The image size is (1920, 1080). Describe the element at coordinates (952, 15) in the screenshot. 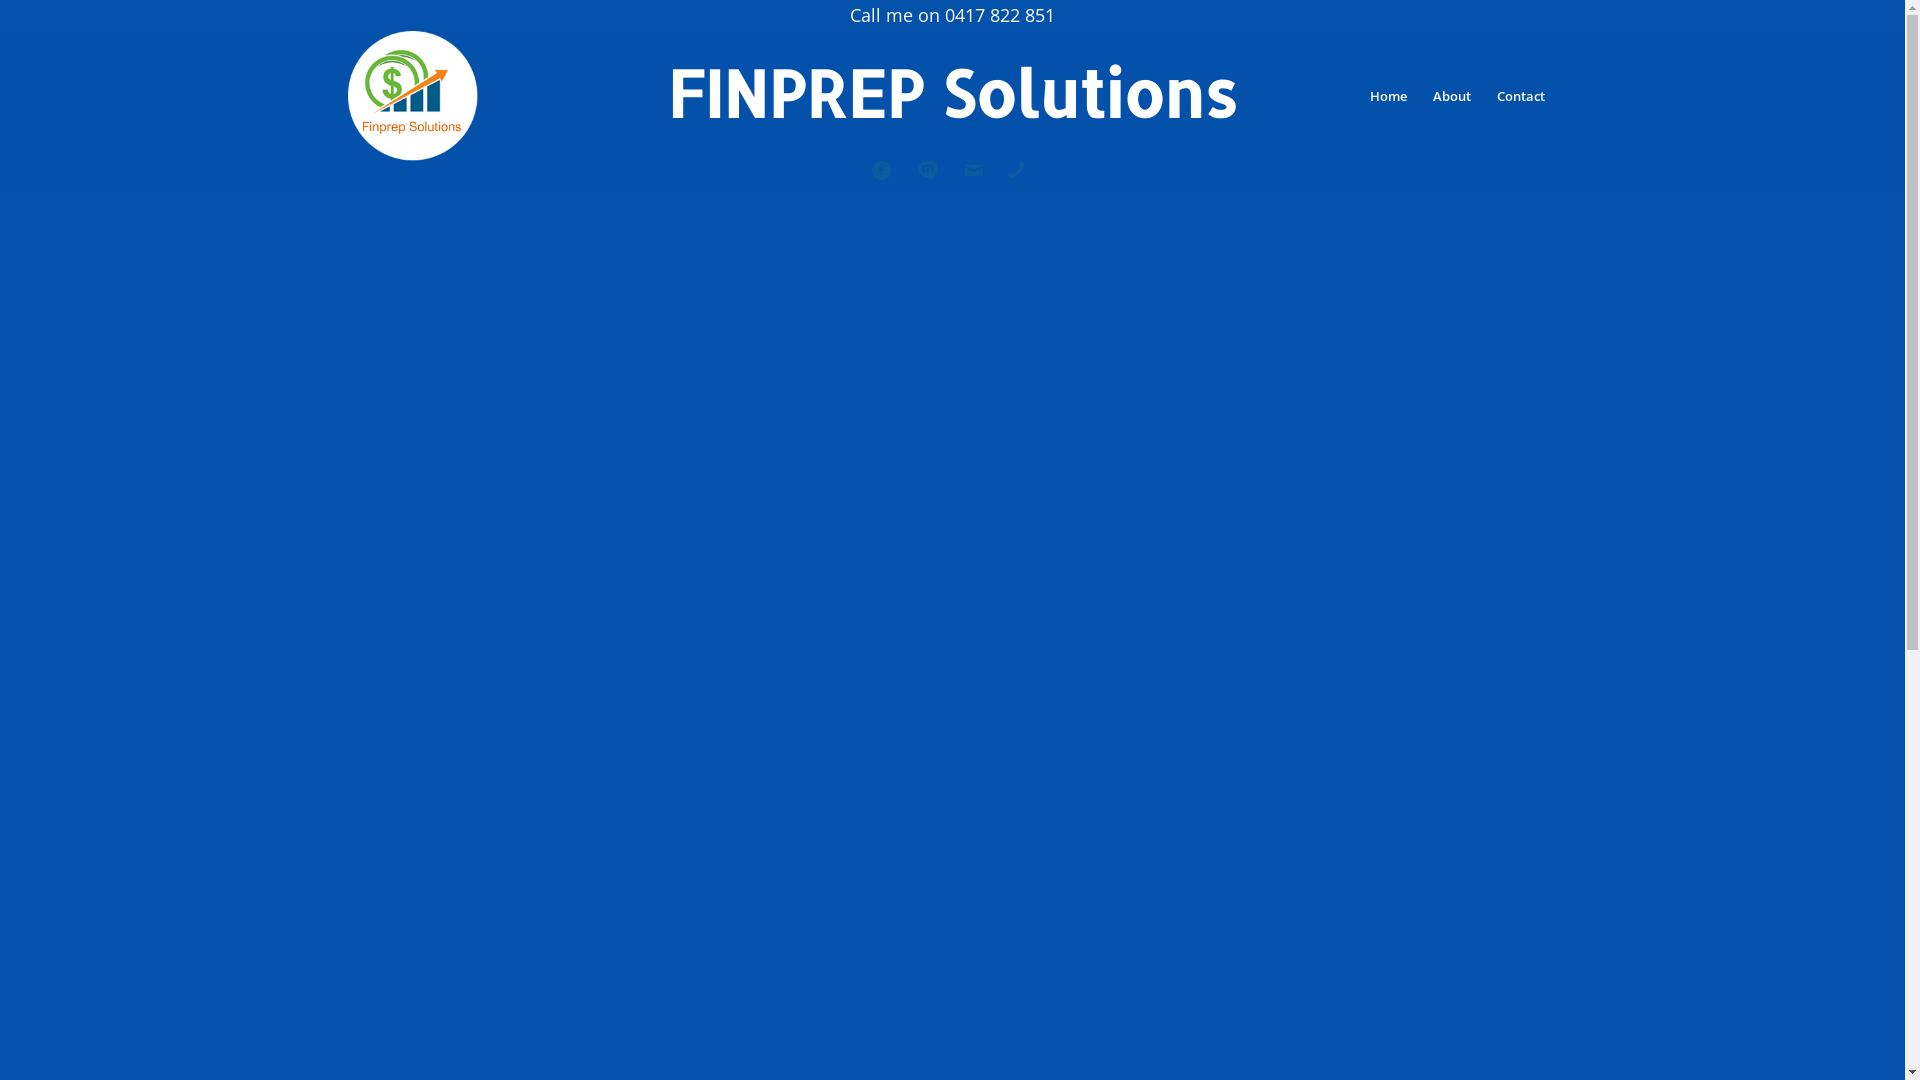

I see `Call me on 0417 822 851` at that location.